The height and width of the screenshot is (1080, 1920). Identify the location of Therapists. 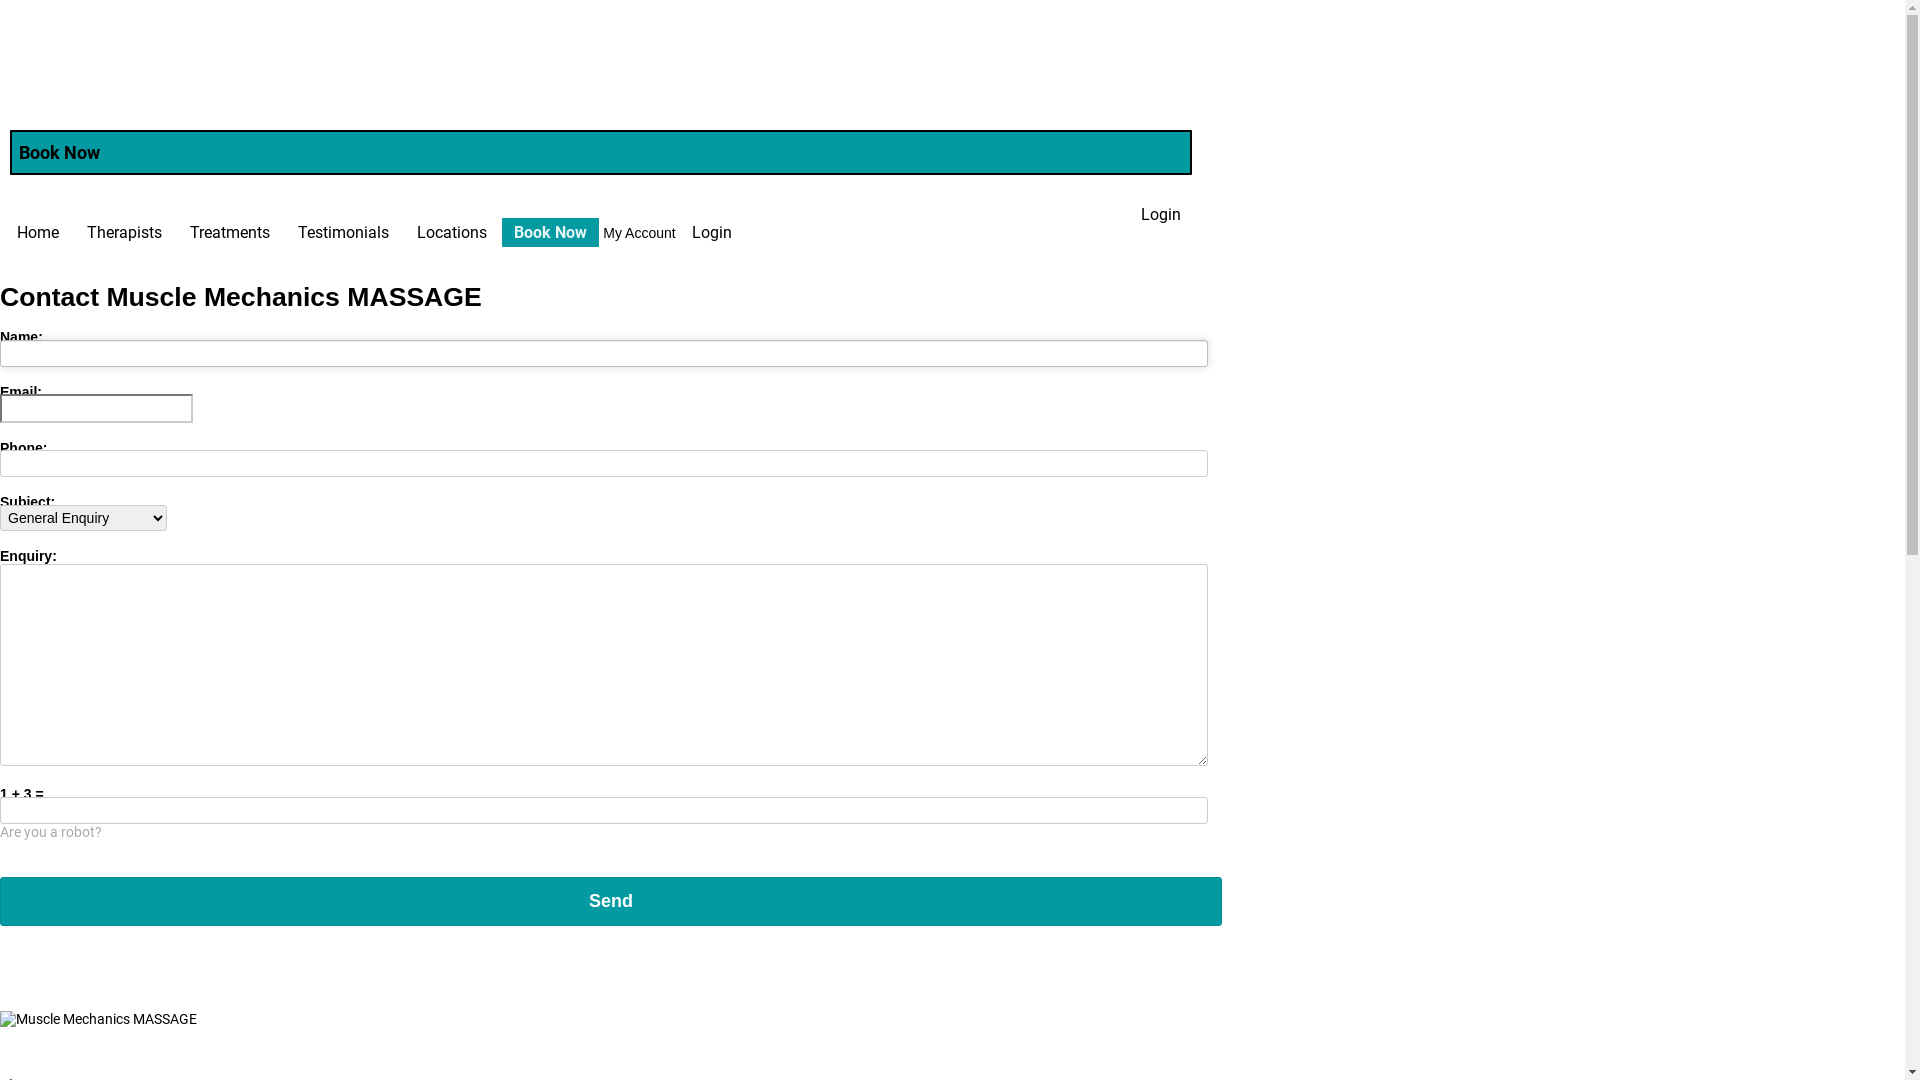
(124, 232).